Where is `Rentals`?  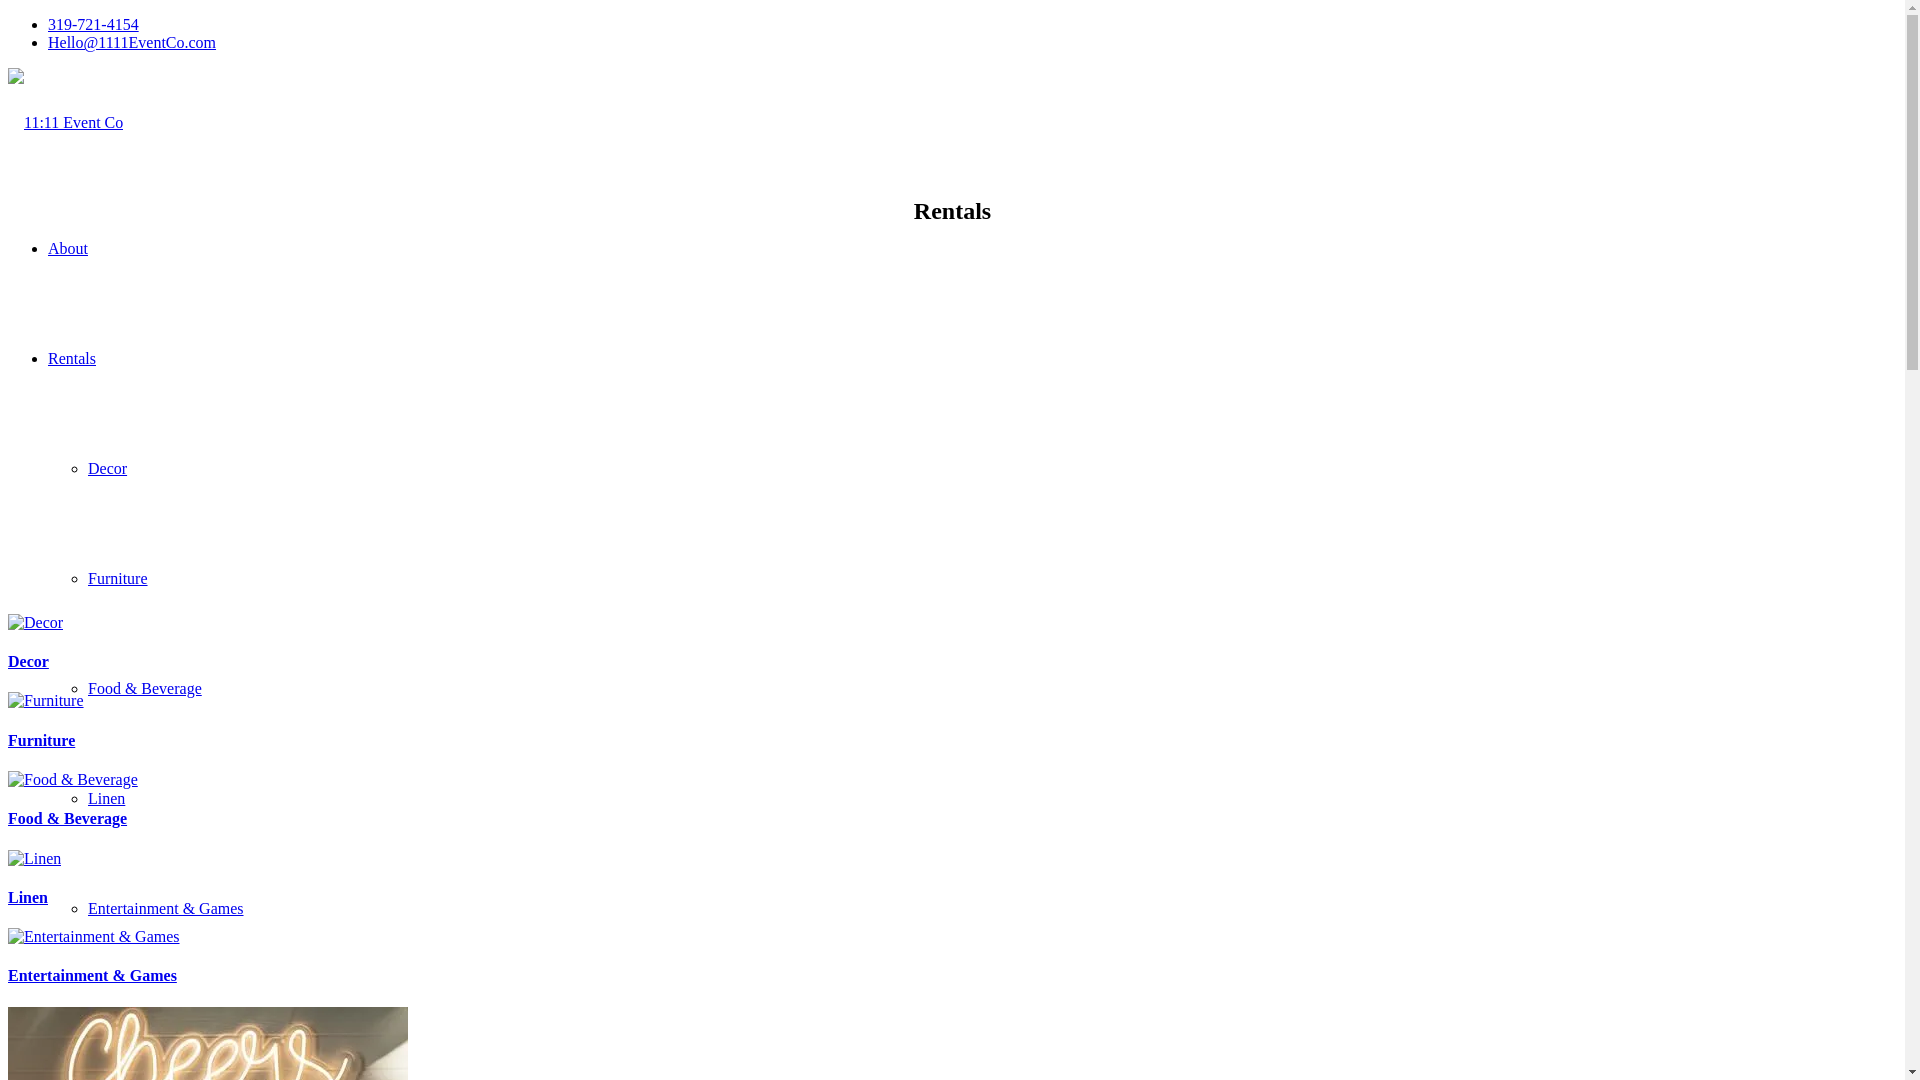
Rentals is located at coordinates (72, 358).